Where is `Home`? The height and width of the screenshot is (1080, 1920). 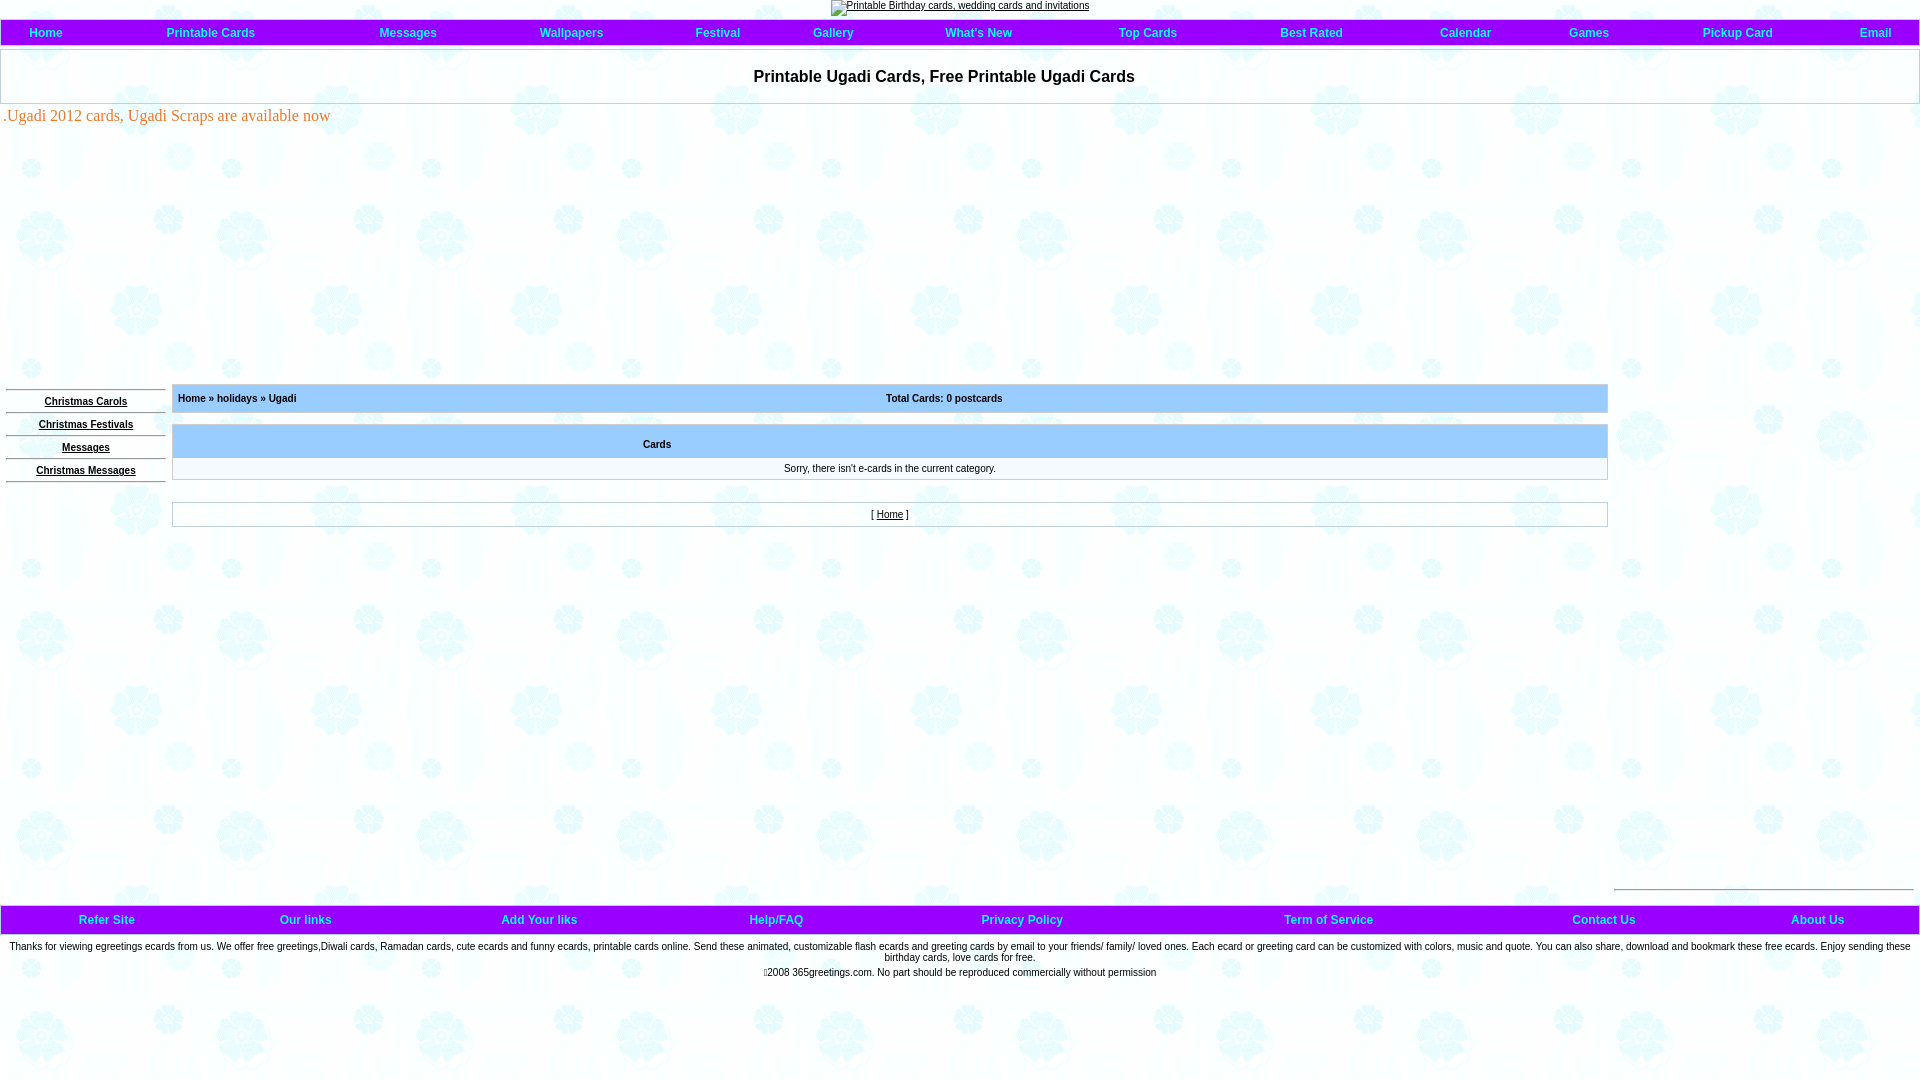
Home is located at coordinates (192, 398).